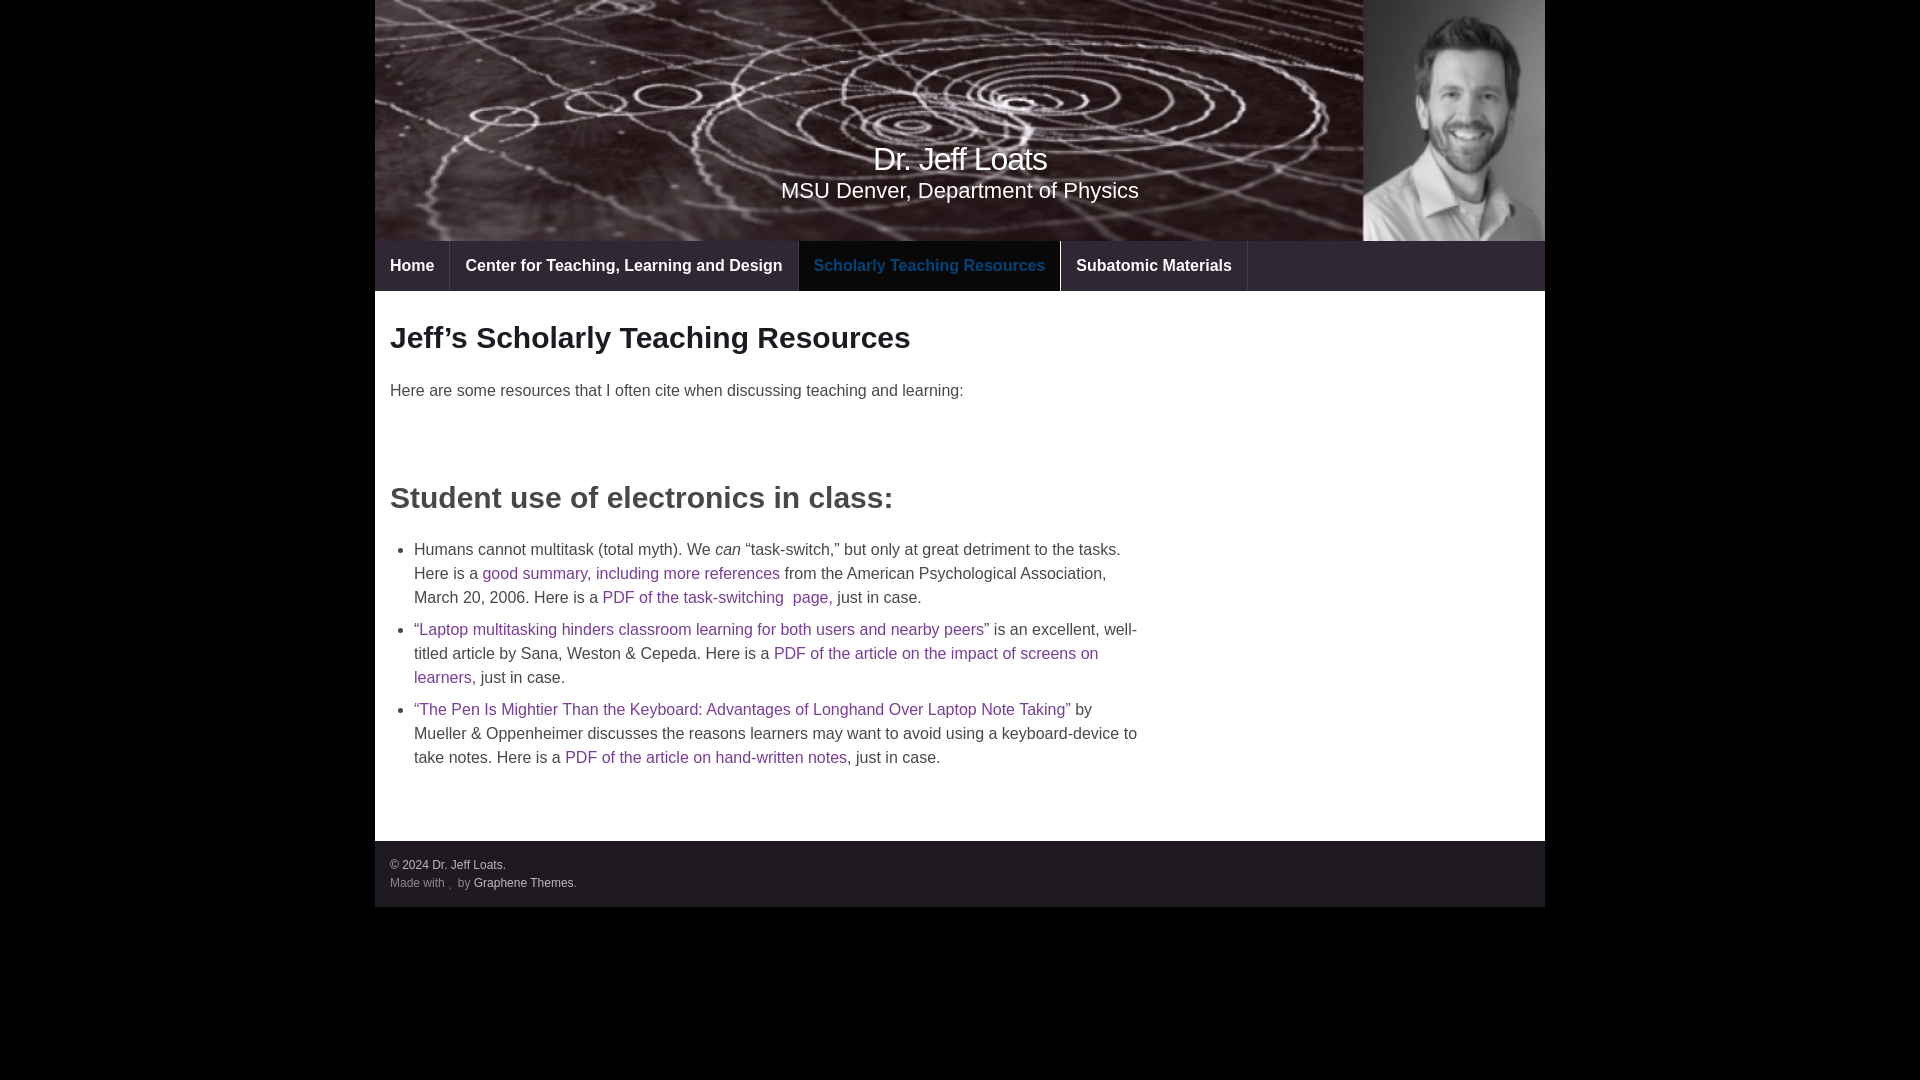 The image size is (1920, 1080). What do you see at coordinates (412, 265) in the screenshot?
I see `Schedule` at bounding box center [412, 265].